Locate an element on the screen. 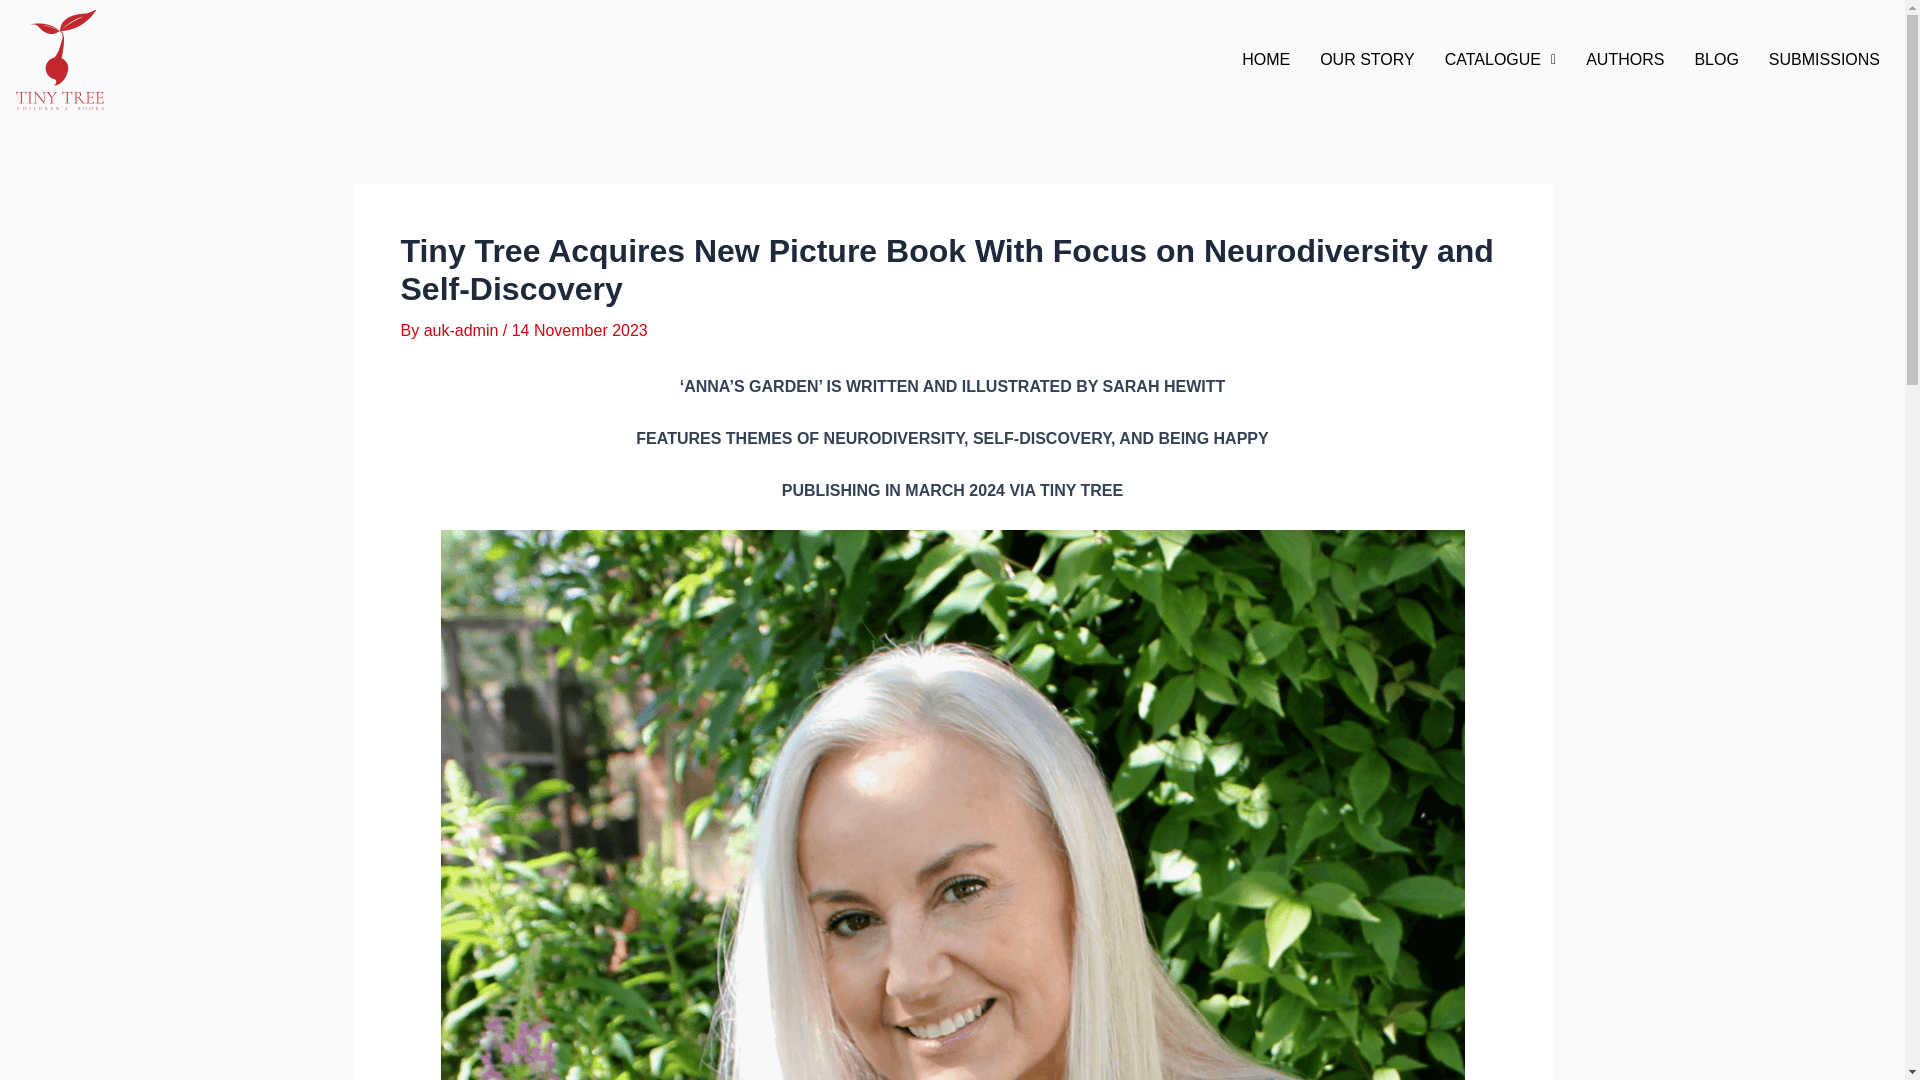  BLOG is located at coordinates (1715, 60).